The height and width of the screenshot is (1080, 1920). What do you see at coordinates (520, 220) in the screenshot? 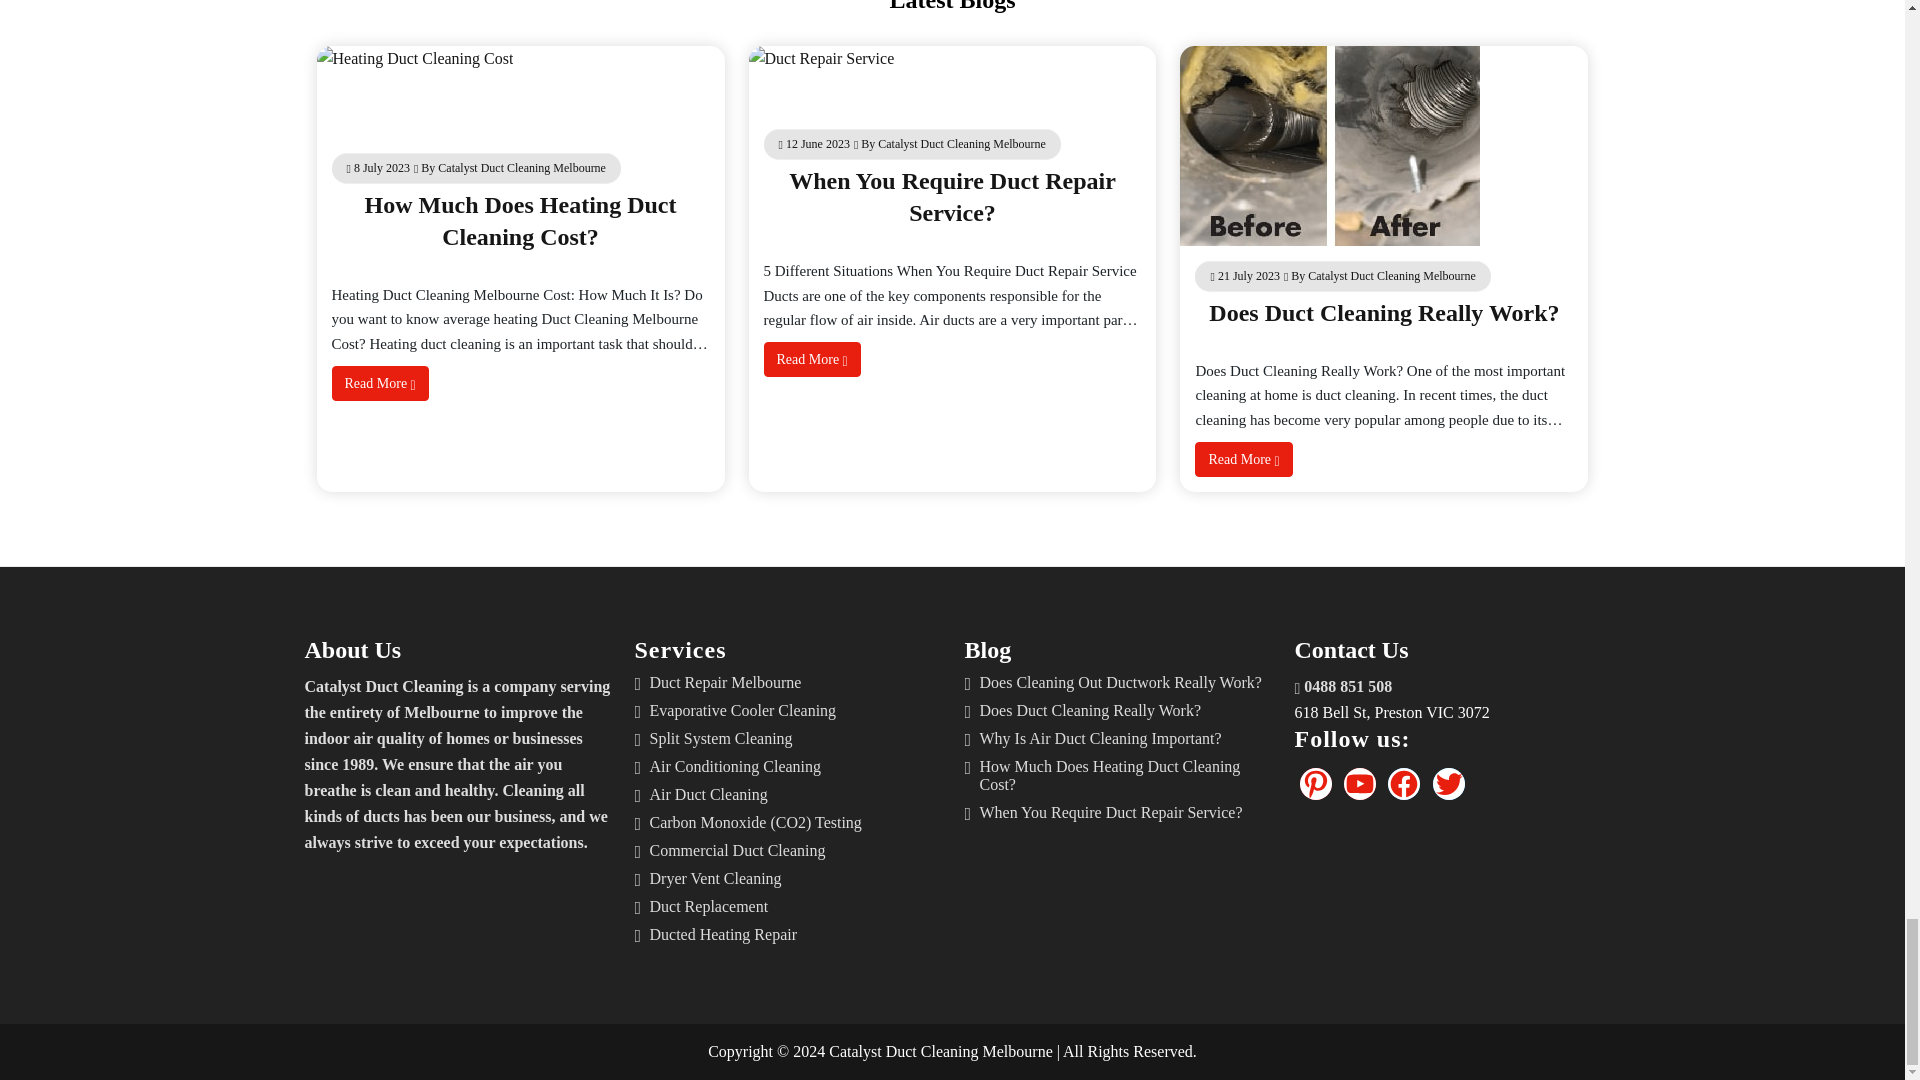
I see `How Much Does Heating Duct Cleaning Cost?` at bounding box center [520, 220].